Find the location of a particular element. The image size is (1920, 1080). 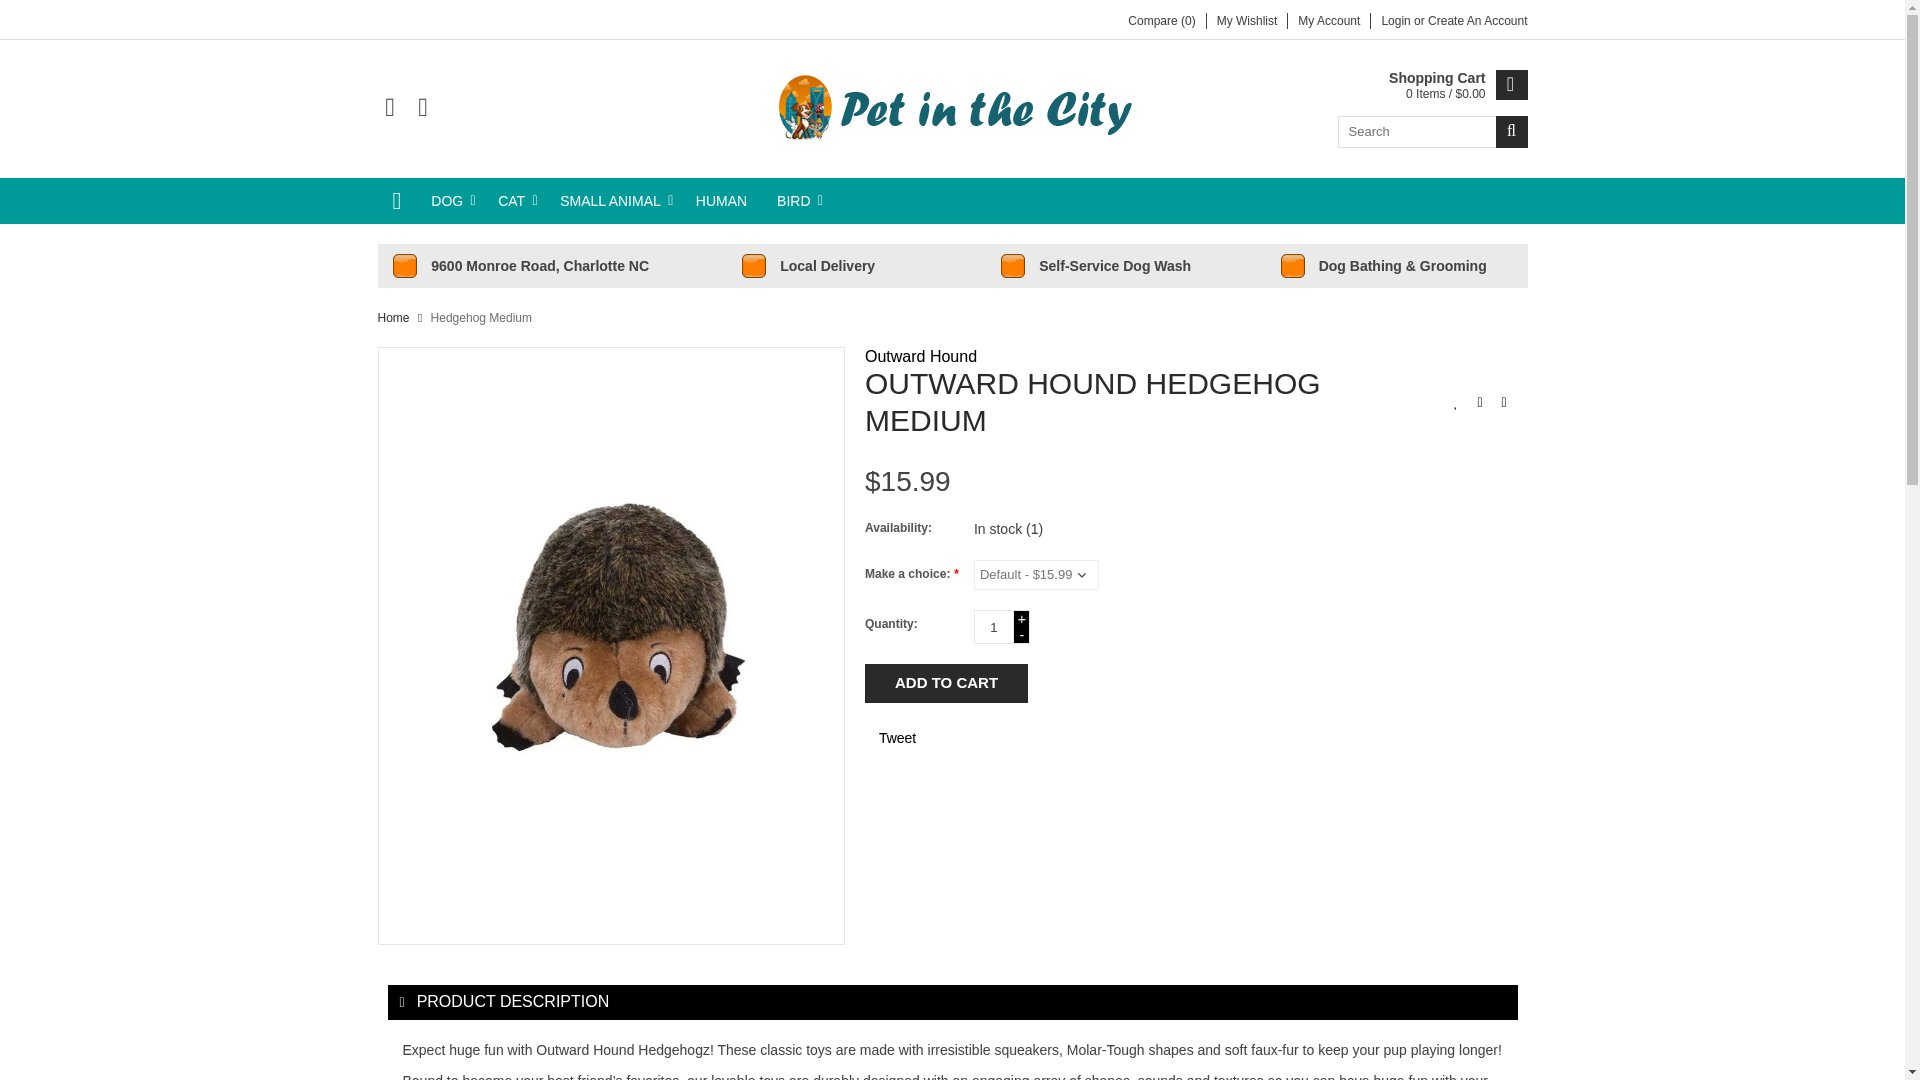

Create An Account is located at coordinates (1477, 21).